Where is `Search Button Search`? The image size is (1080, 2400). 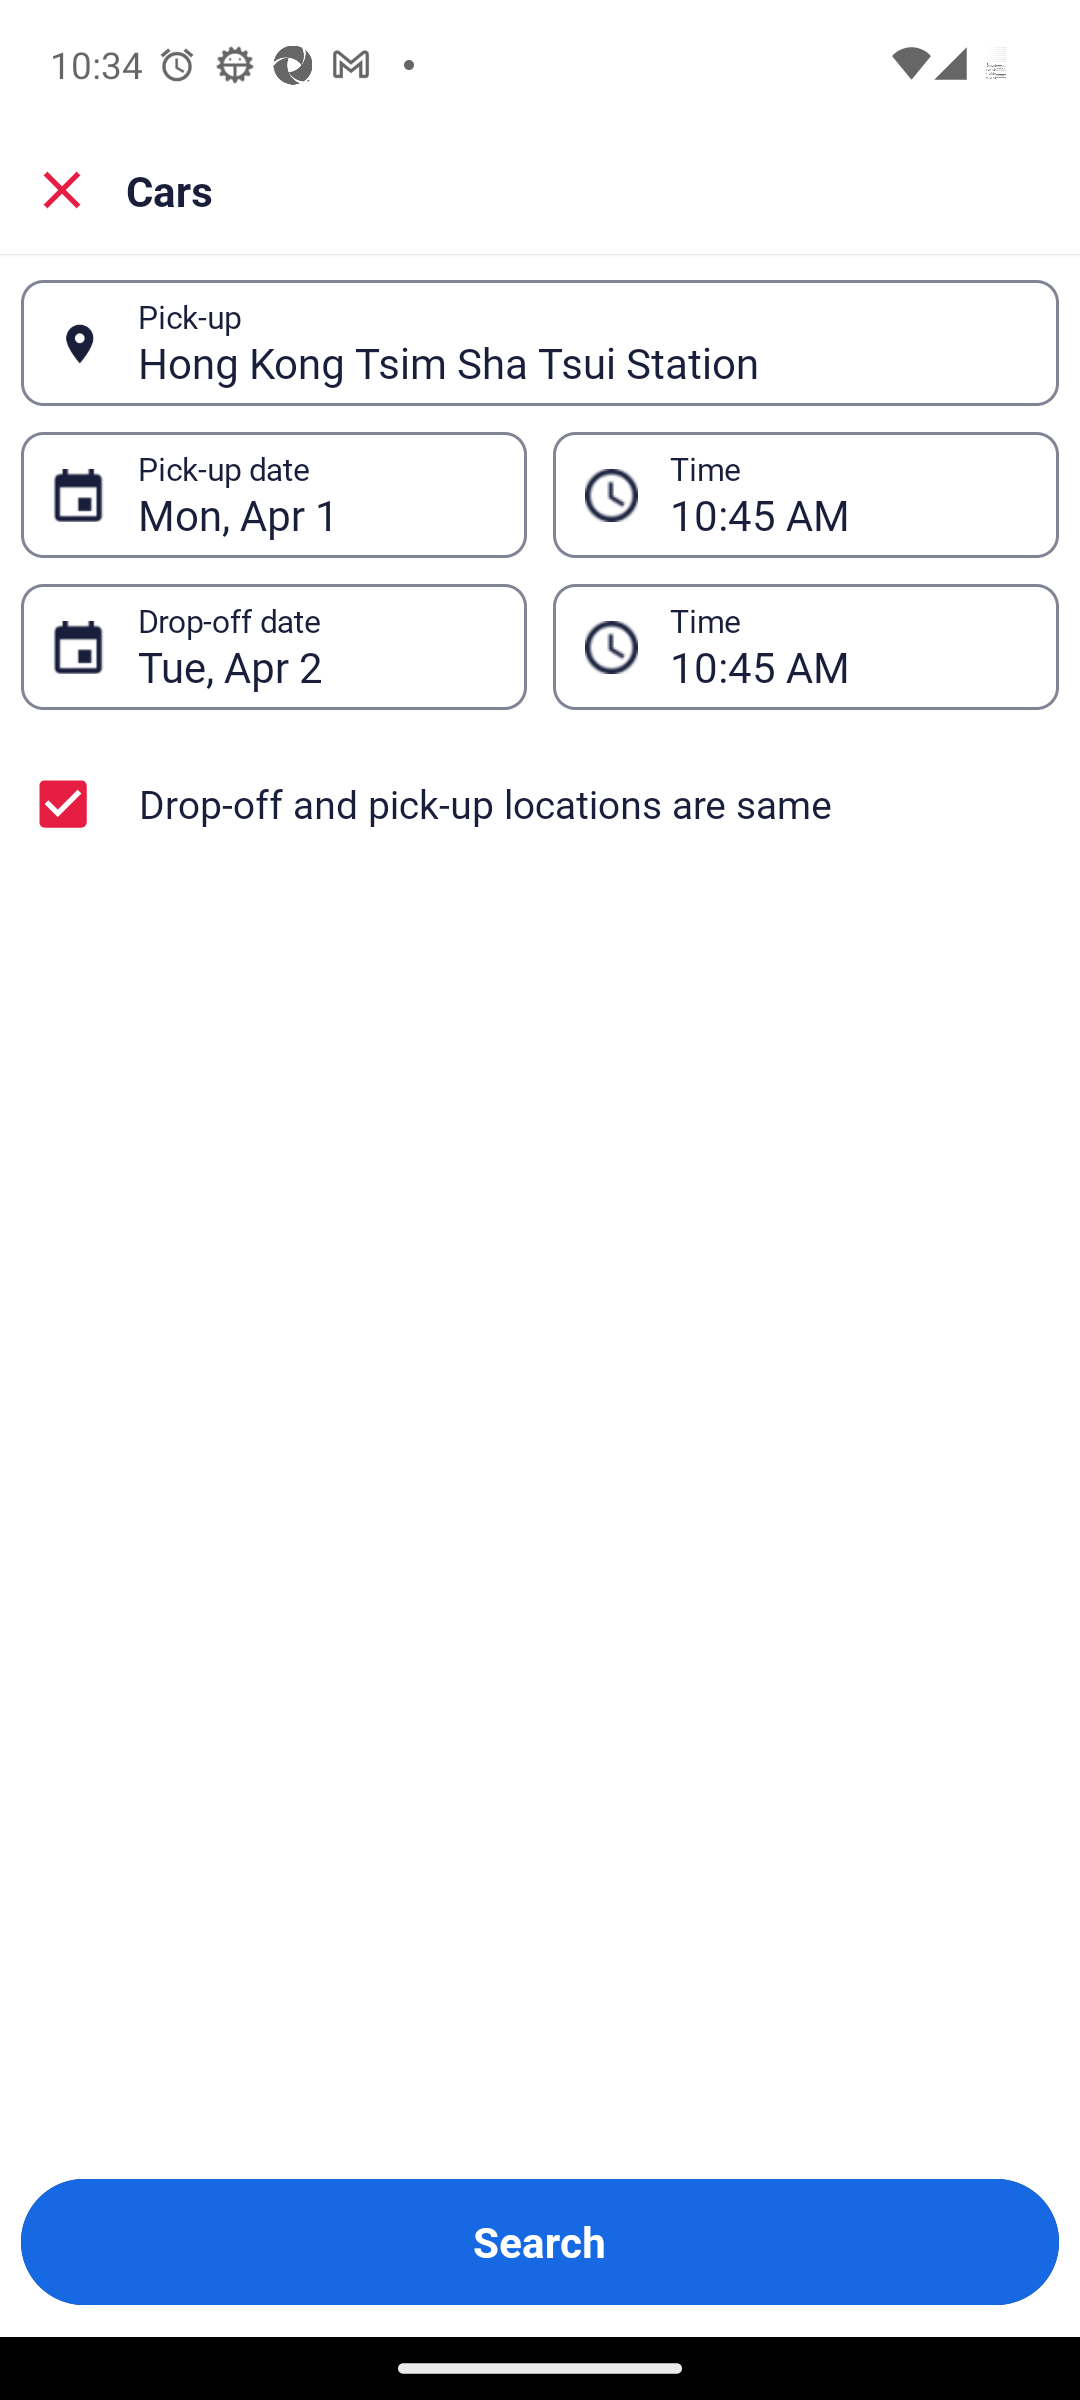 Search Button Search is located at coordinates (540, 2242).